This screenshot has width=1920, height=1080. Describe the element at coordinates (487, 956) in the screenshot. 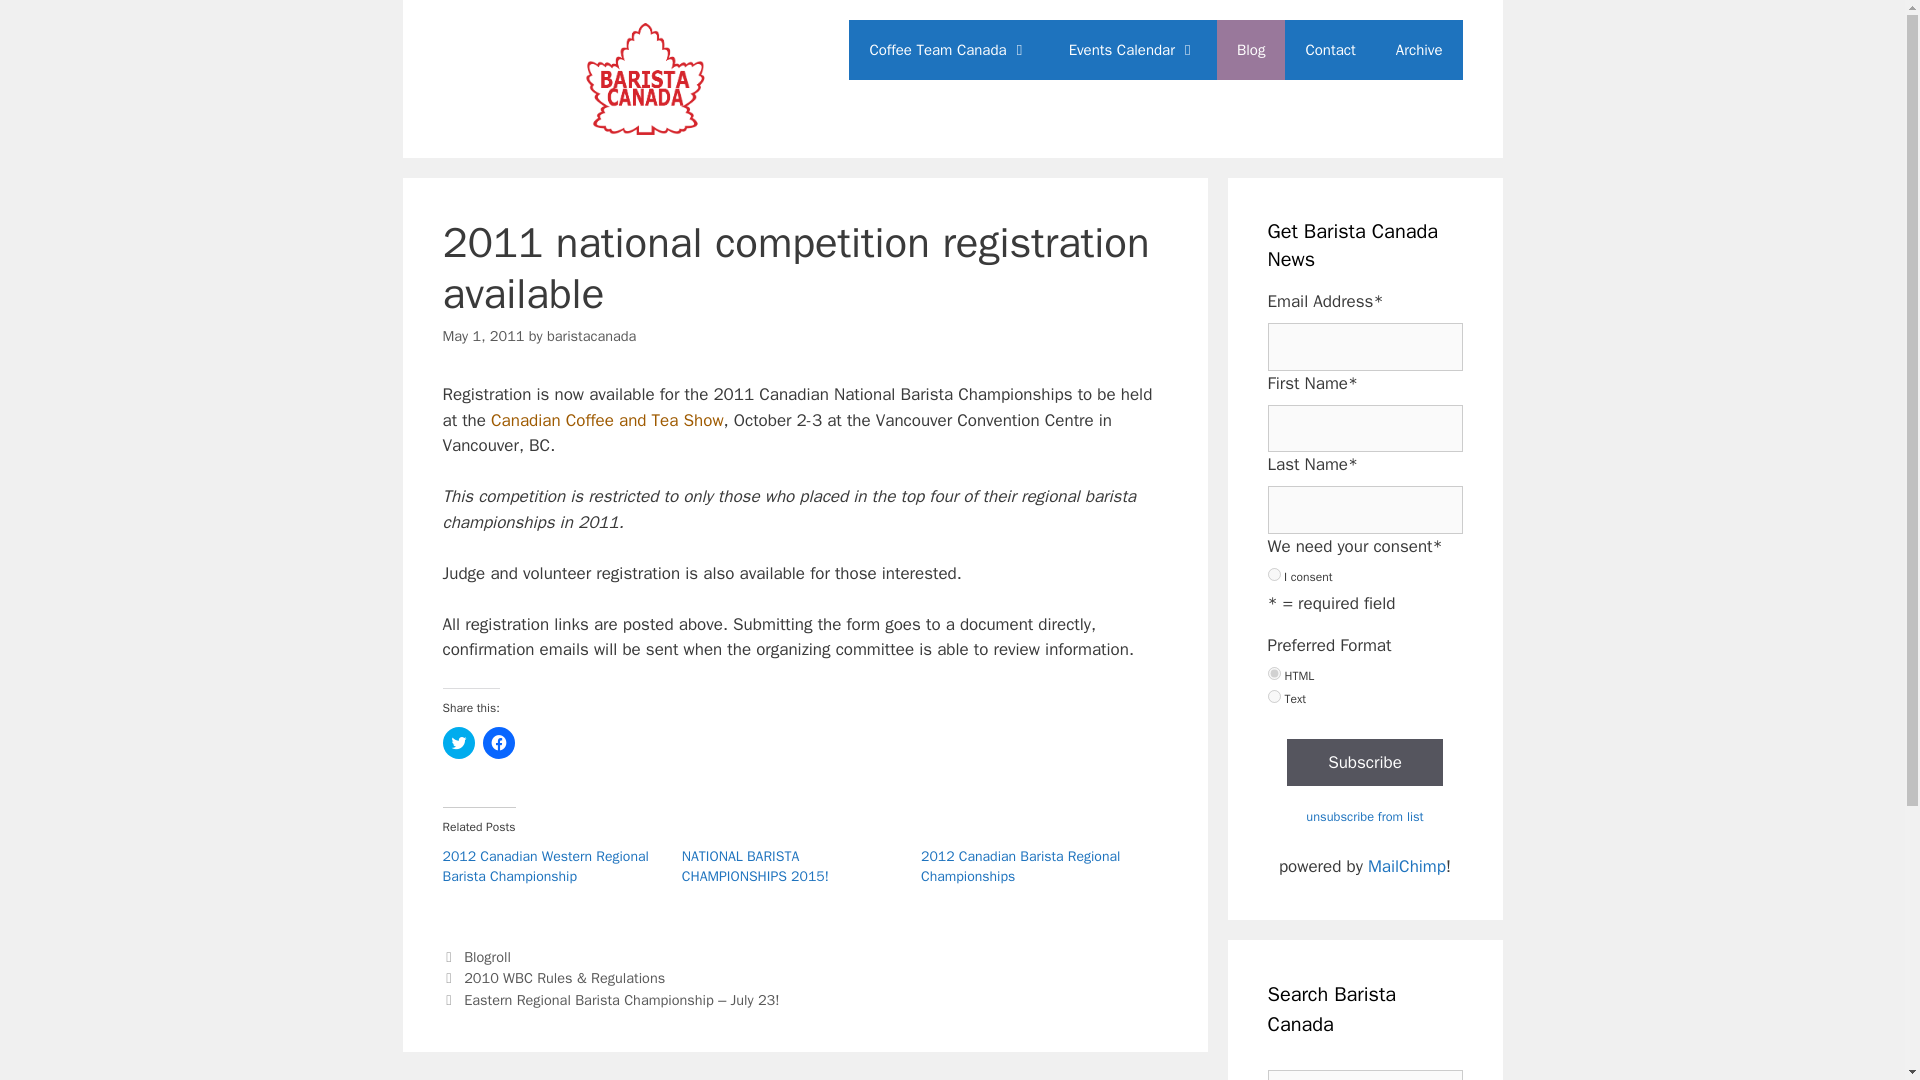

I see `Blogroll` at that location.